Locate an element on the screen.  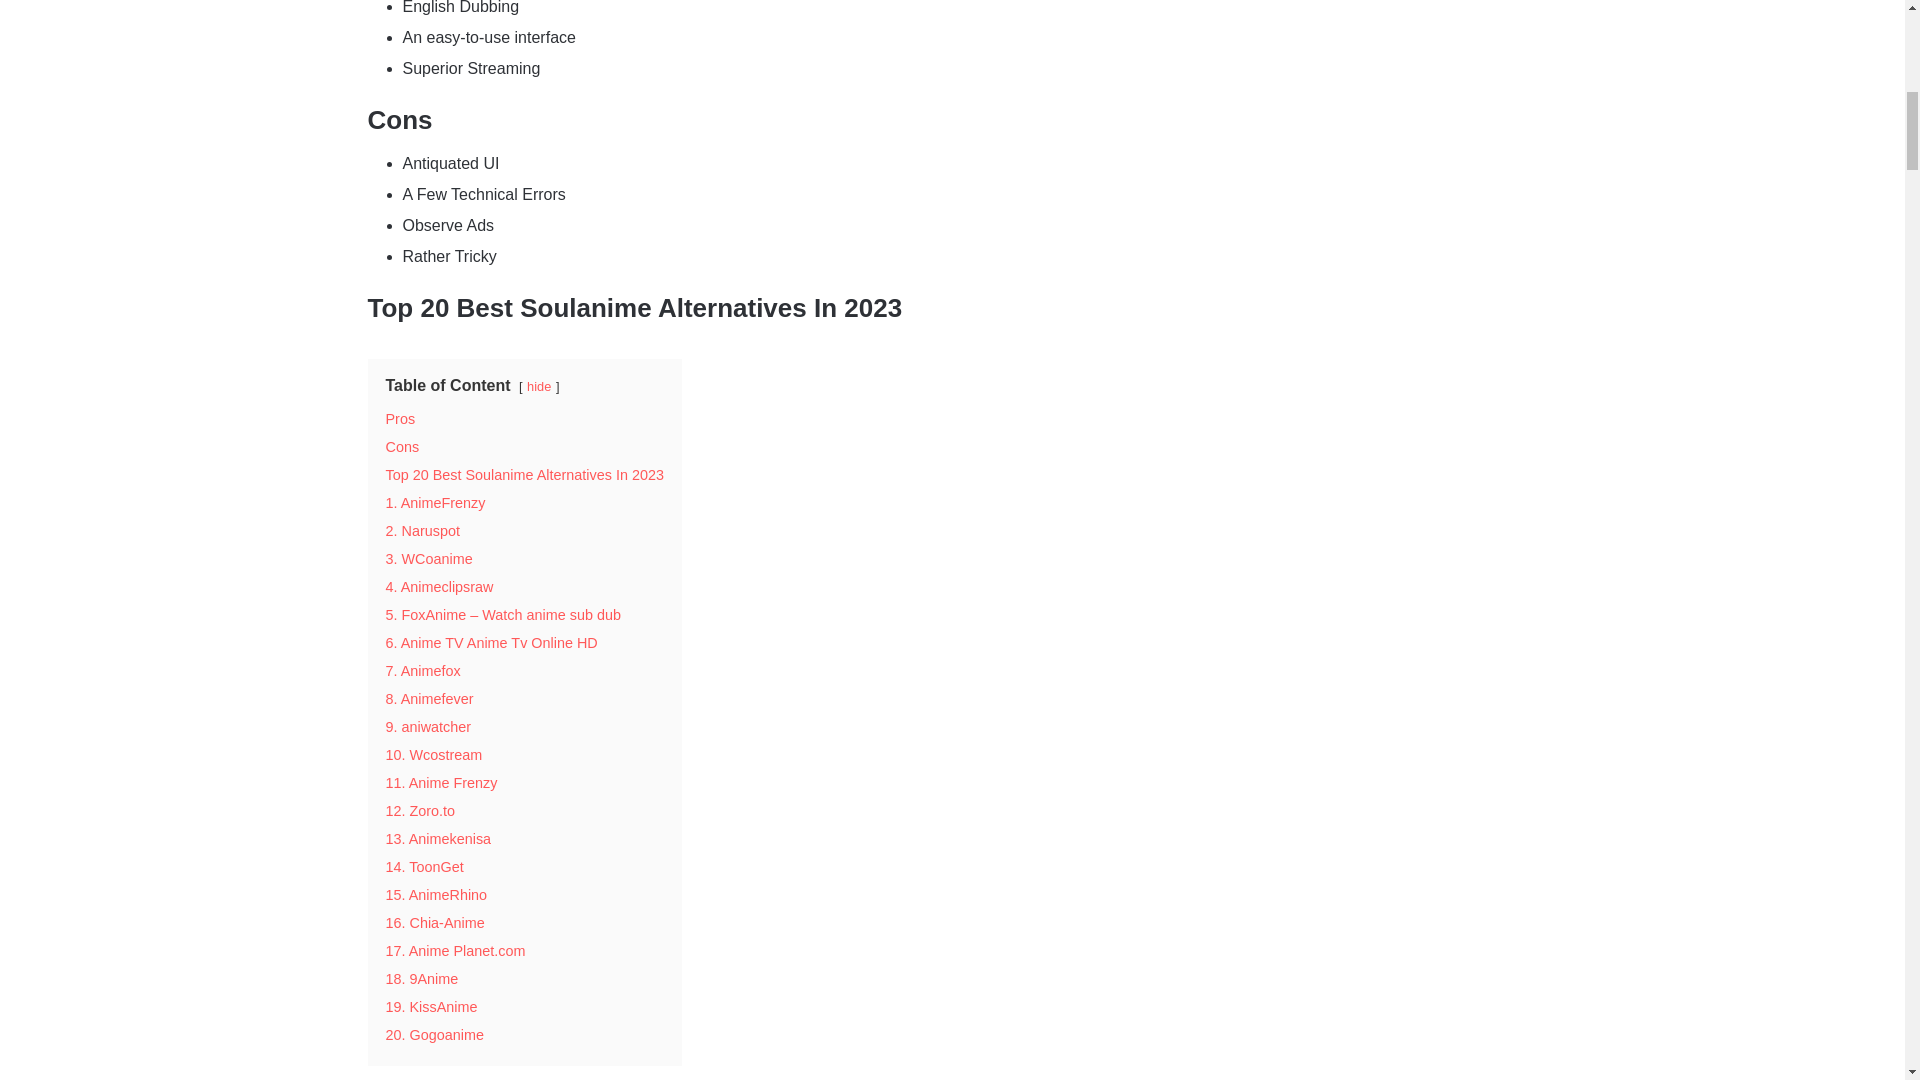
13. Animekenisa is located at coordinates (438, 838).